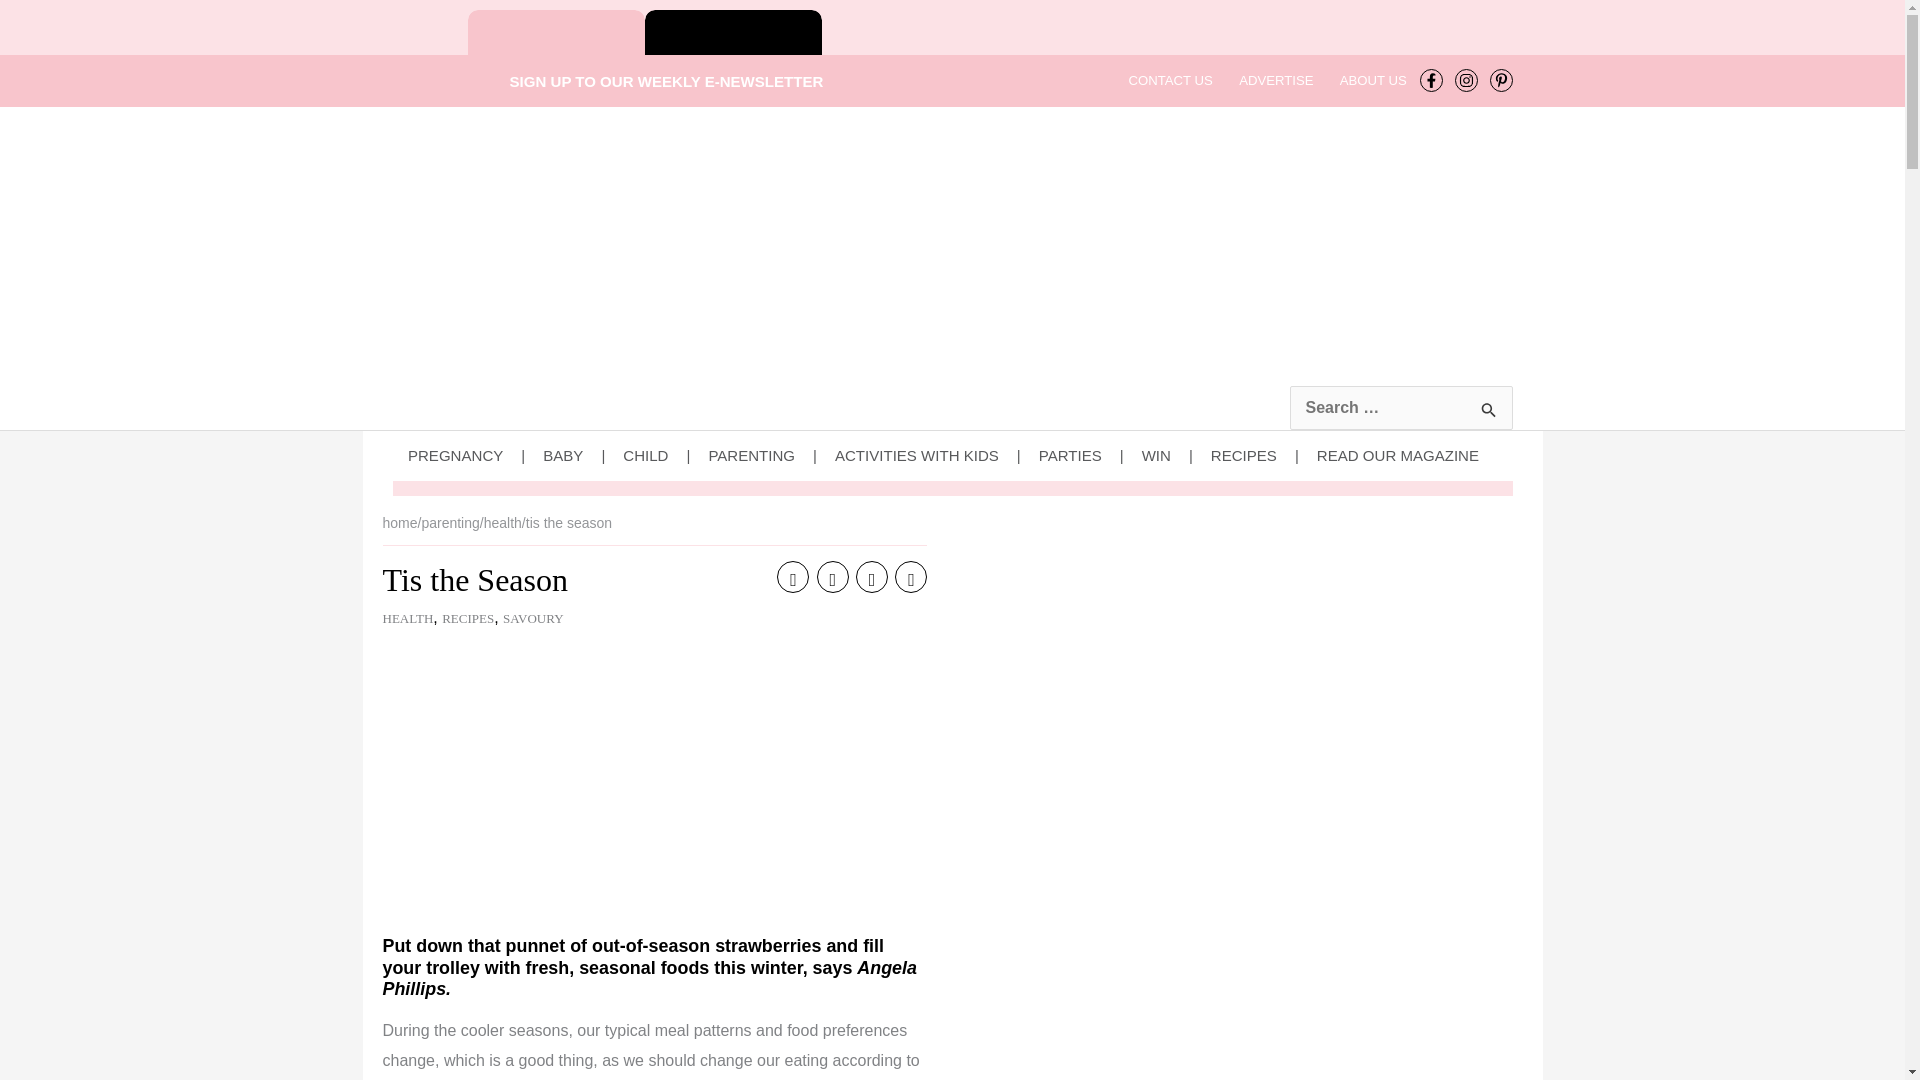 Image resolution: width=1920 pixels, height=1080 pixels. I want to click on CHILD, so click(665, 455).